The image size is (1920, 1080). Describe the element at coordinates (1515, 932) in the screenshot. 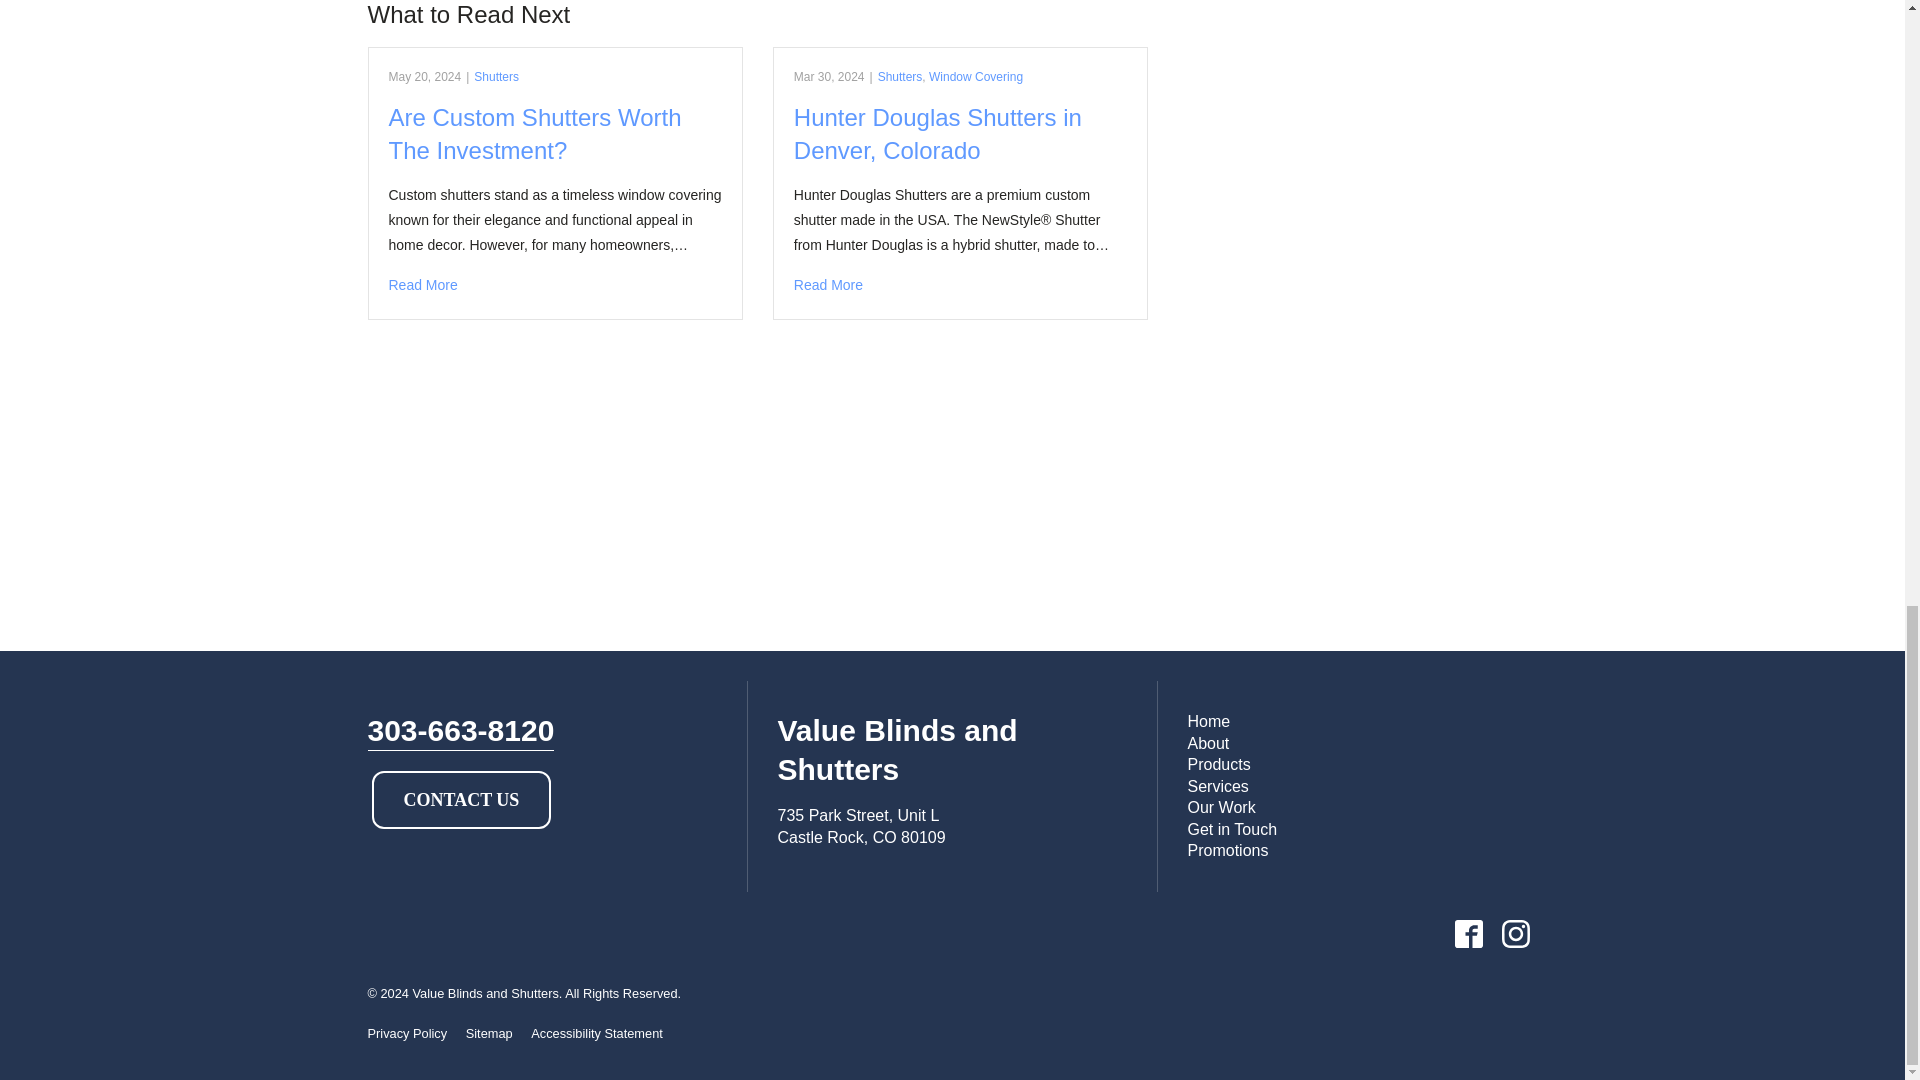

I see `instagram` at that location.